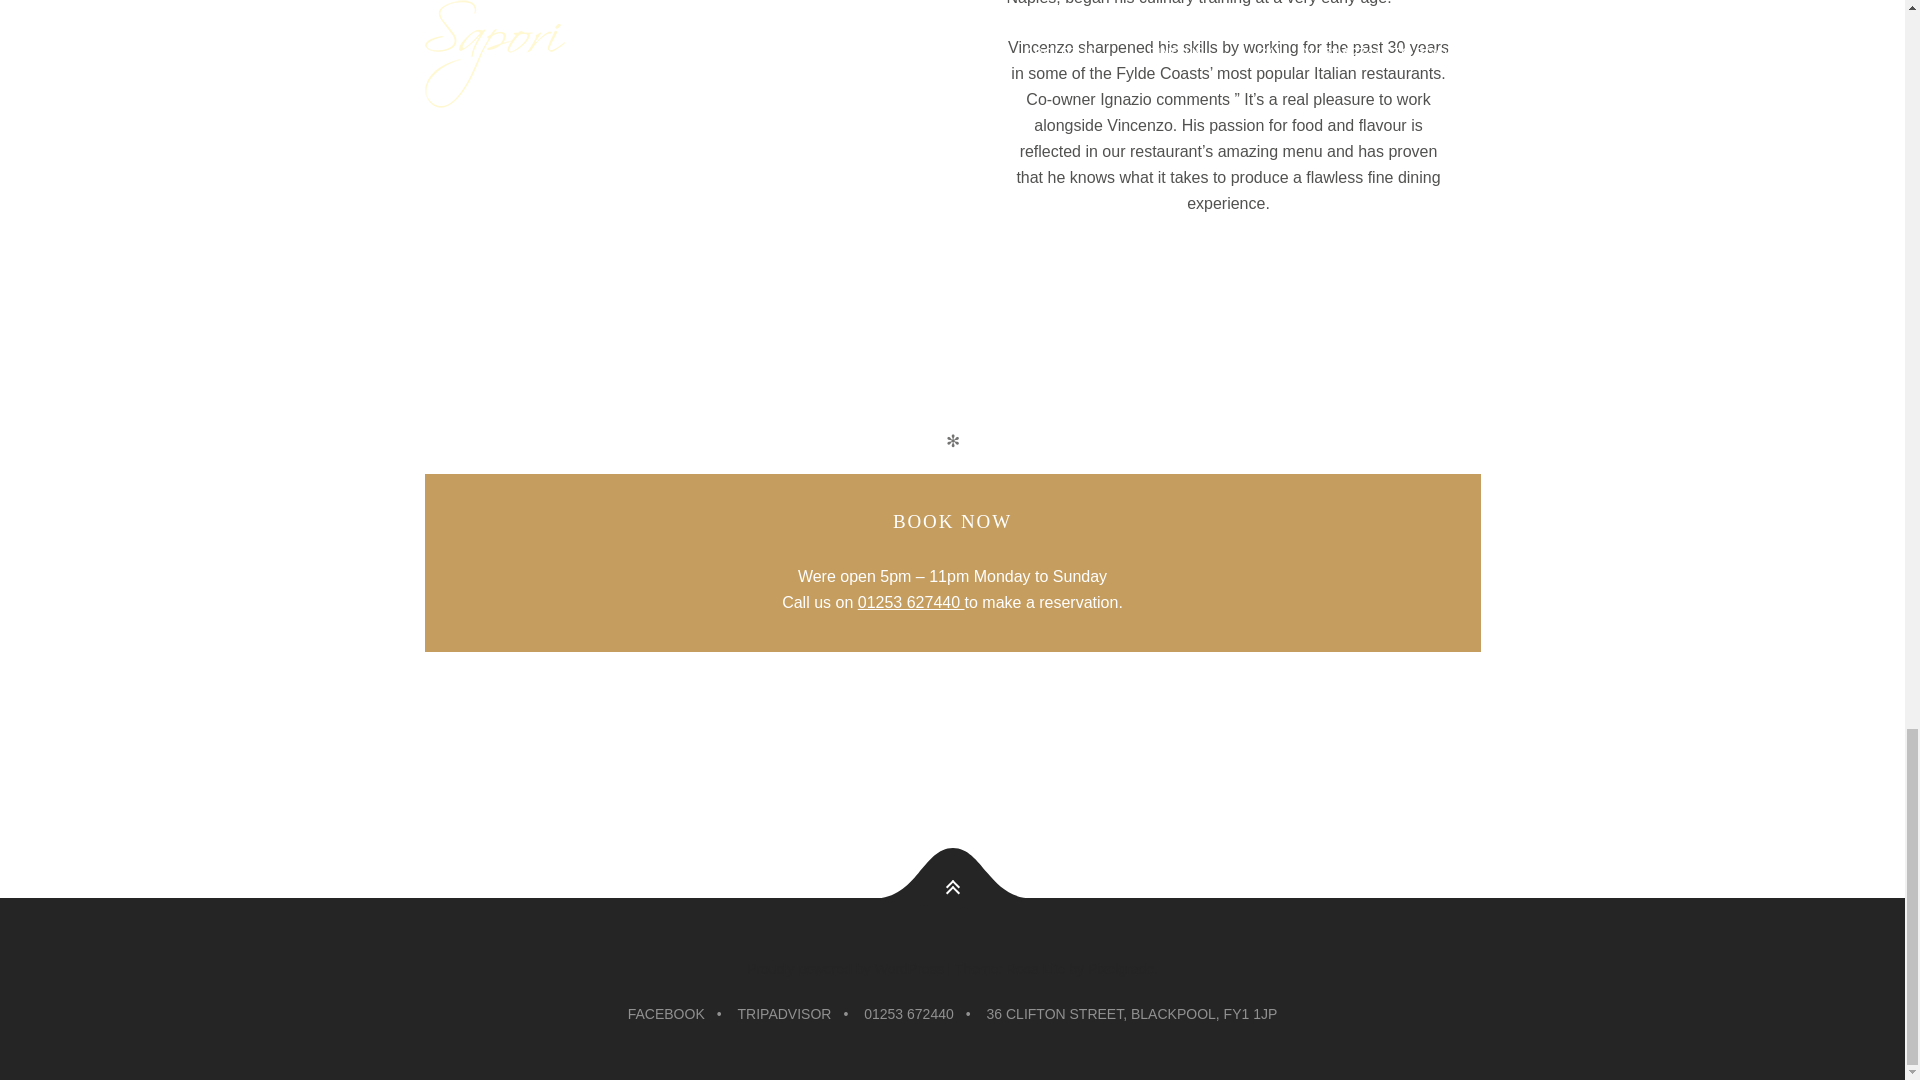 The width and height of the screenshot is (1920, 1080). What do you see at coordinates (1120, 969) in the screenshot?
I see `Pixelgrade` at bounding box center [1120, 969].